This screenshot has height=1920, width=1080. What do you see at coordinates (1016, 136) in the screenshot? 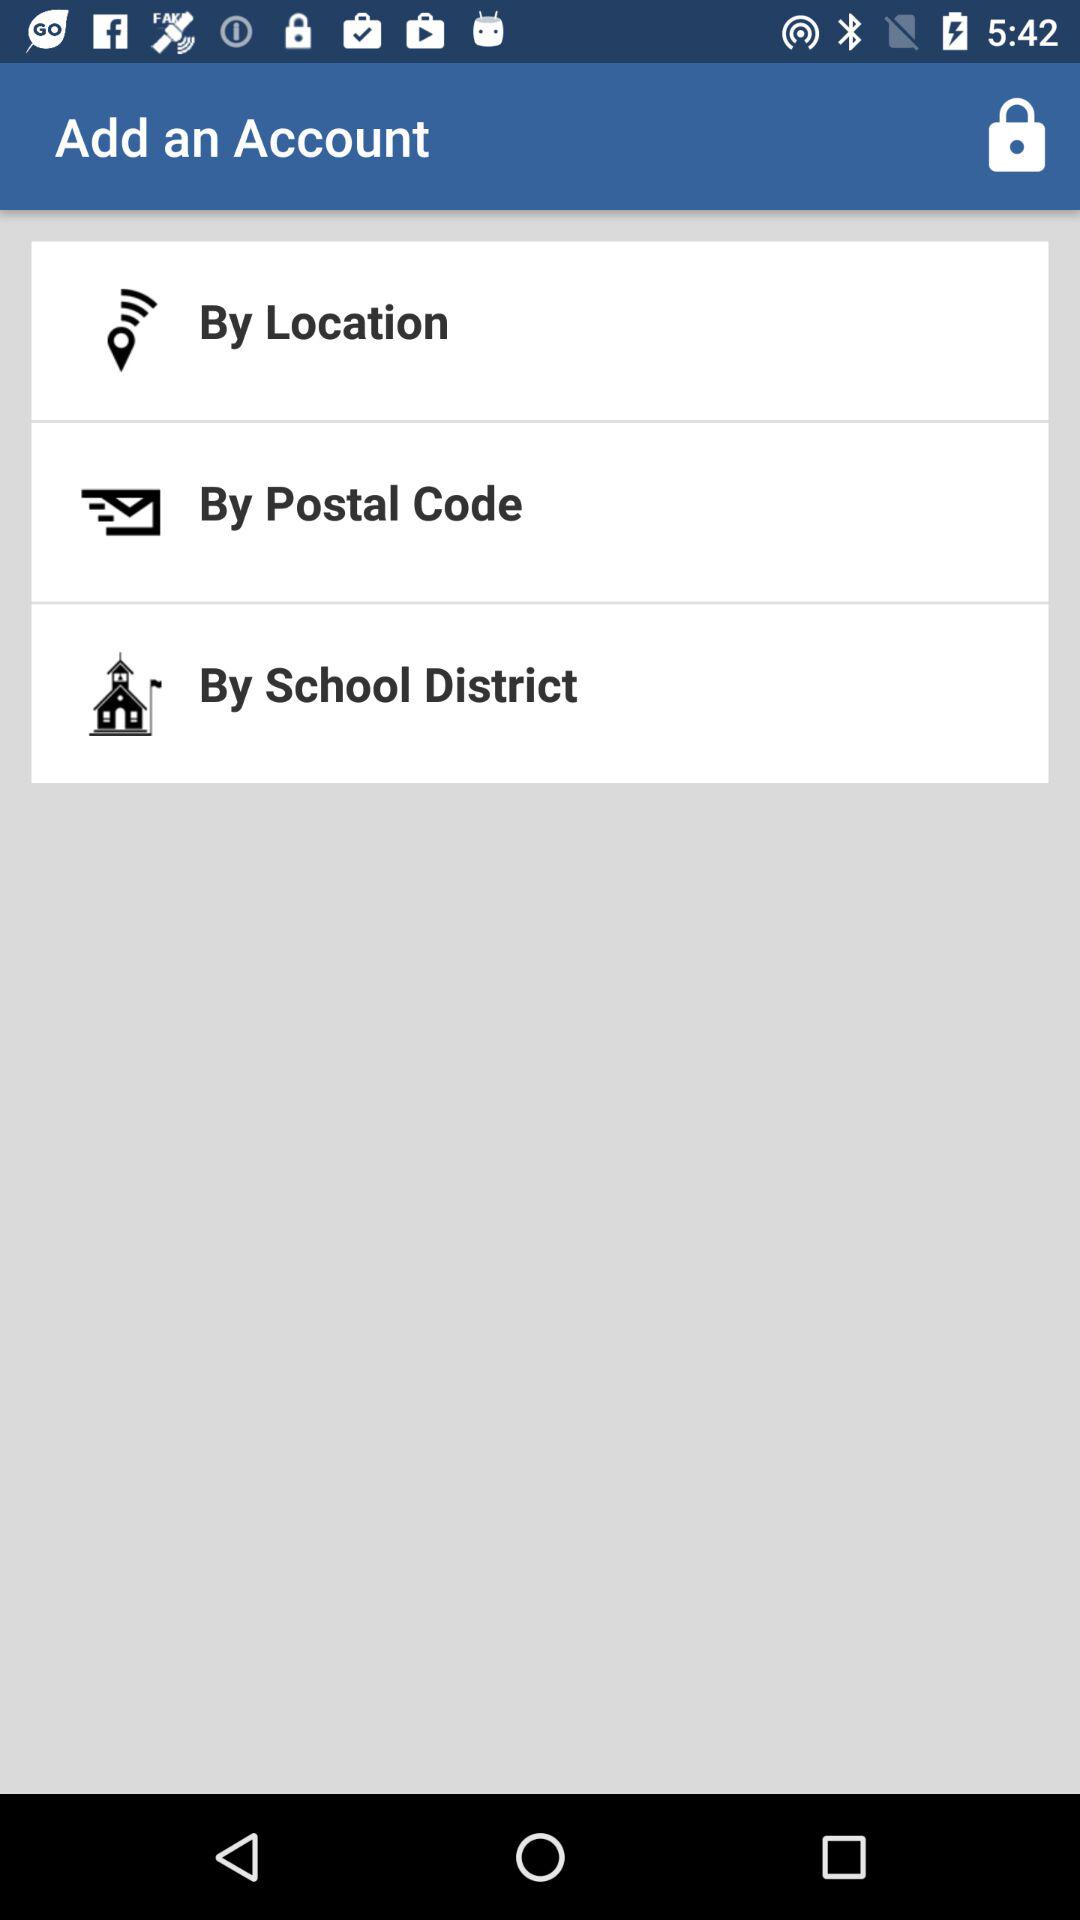
I see `turn off icon at the top right corner` at bounding box center [1016, 136].